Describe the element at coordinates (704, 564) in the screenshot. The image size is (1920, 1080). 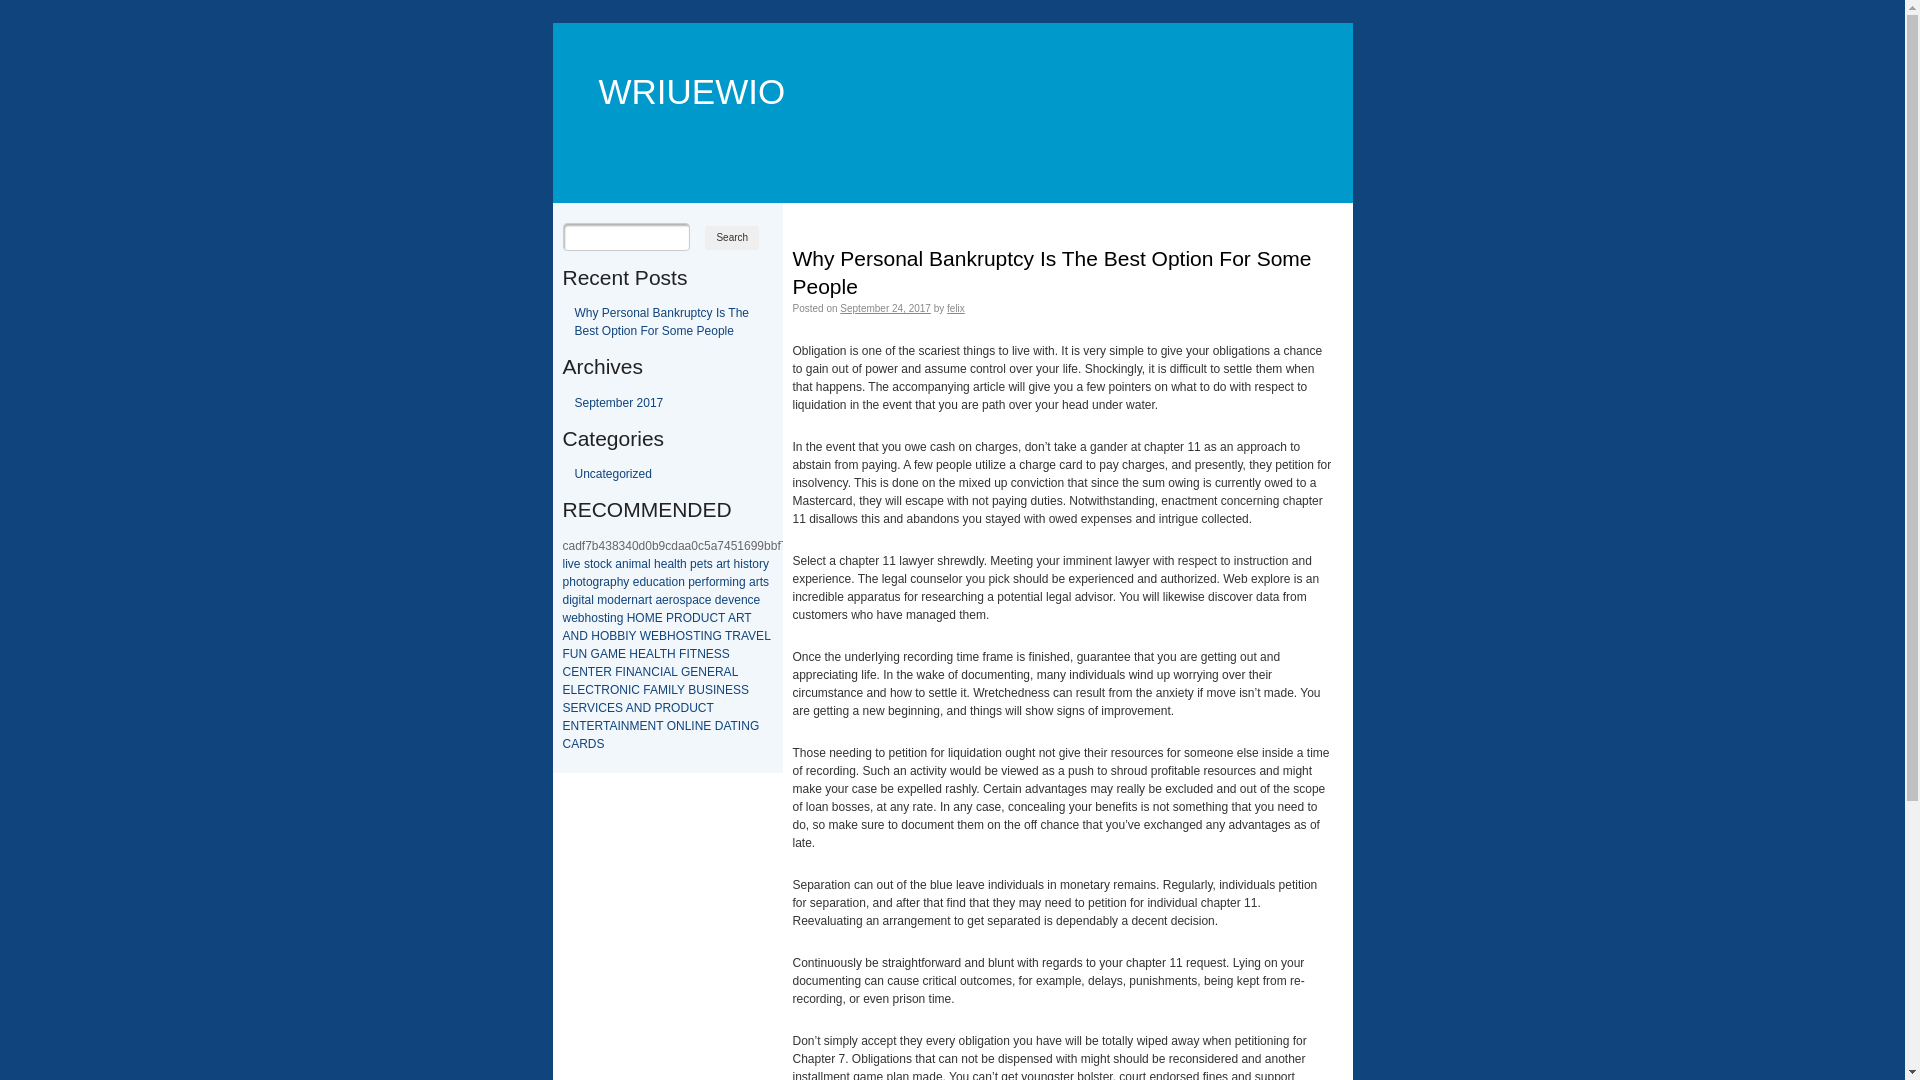
I see `t` at that location.